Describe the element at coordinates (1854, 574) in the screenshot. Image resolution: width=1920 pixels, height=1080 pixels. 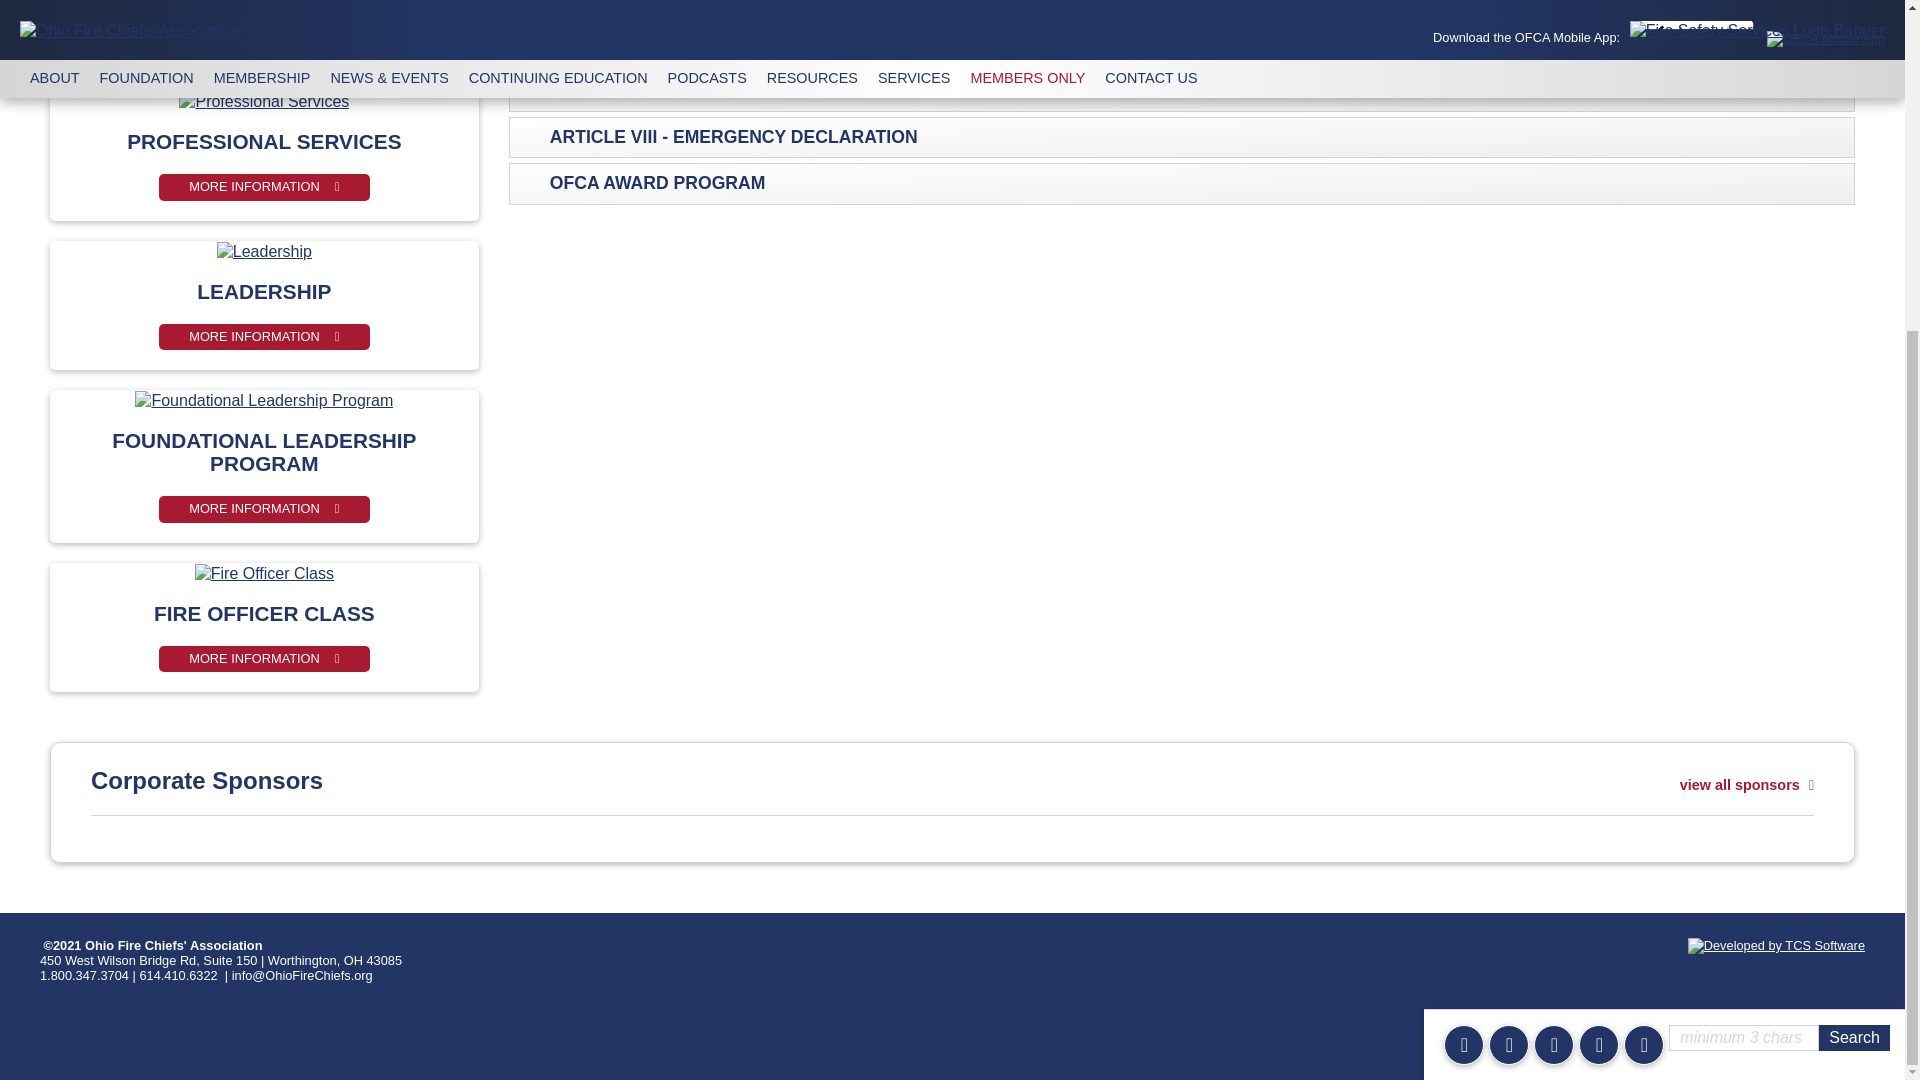
I see `Search` at that location.